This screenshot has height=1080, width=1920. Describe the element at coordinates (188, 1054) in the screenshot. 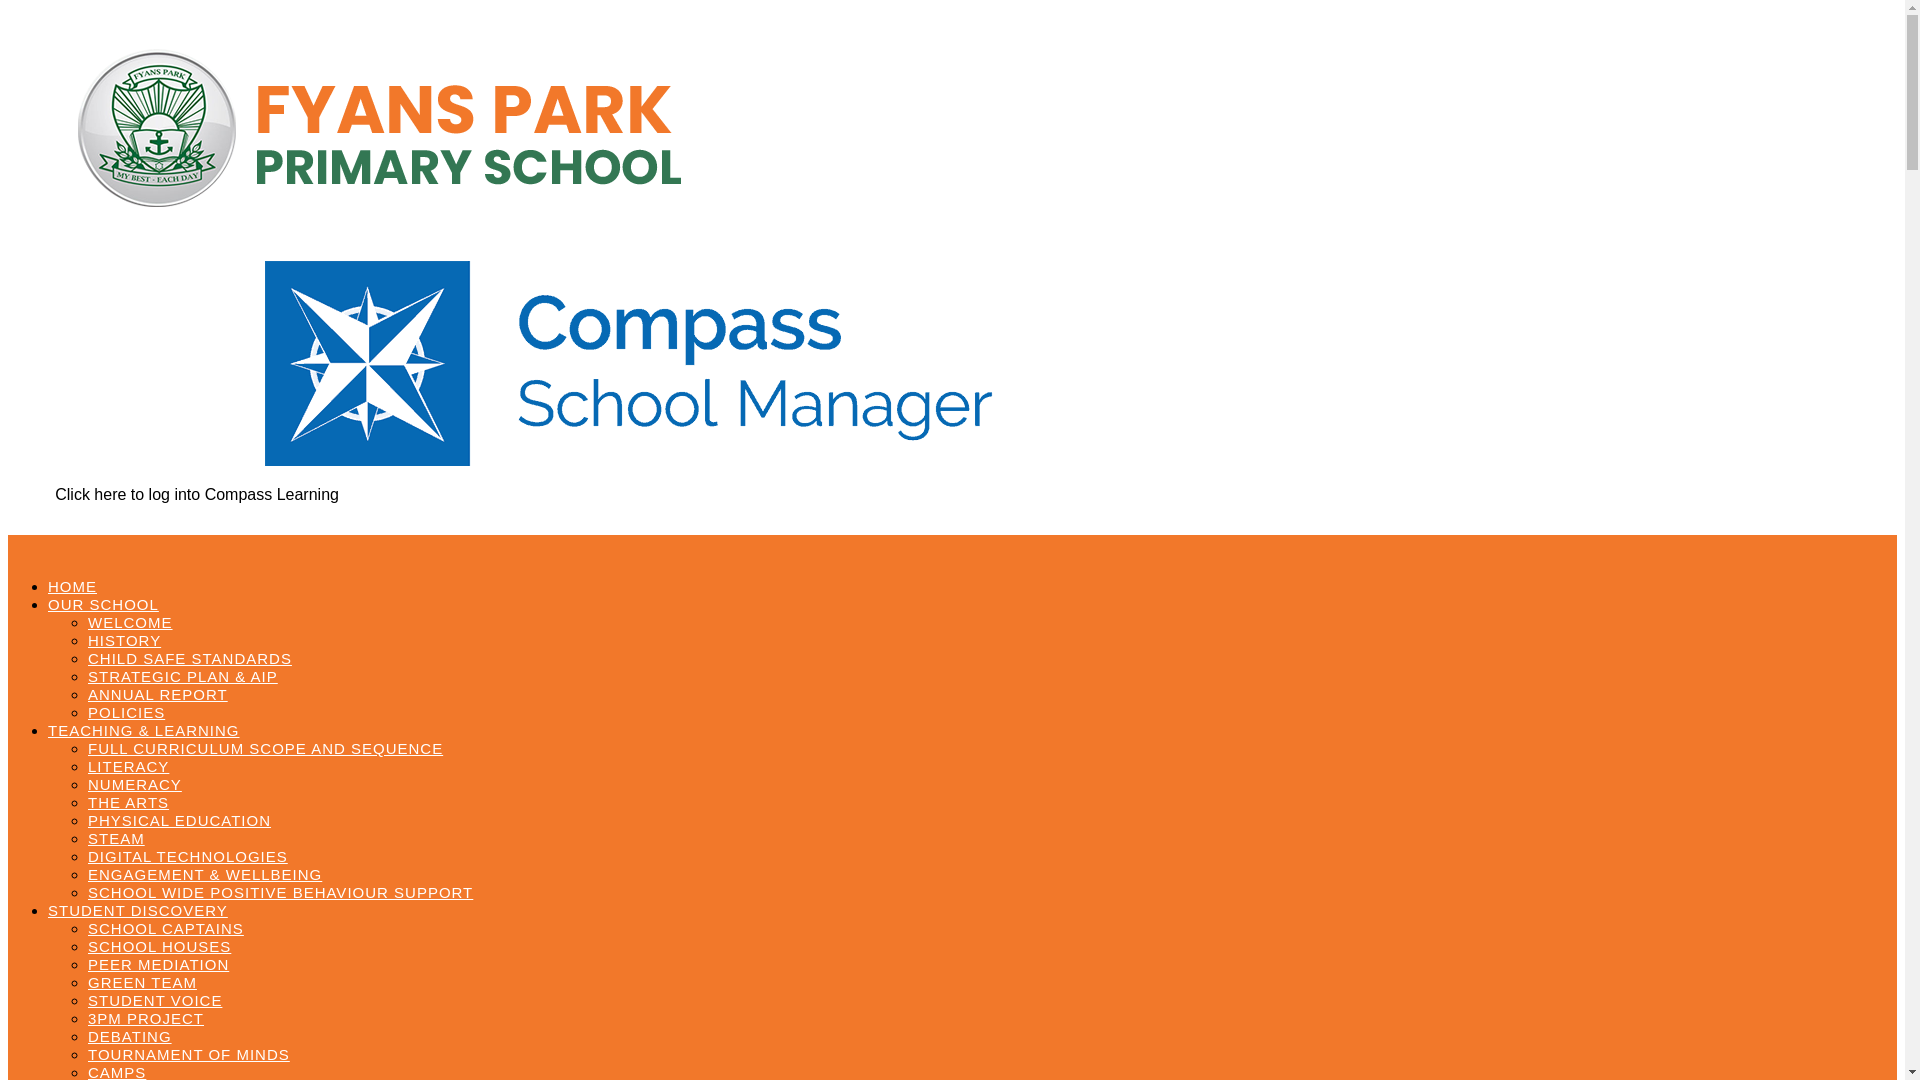

I see `TOURNAMENT OF MINDS` at that location.